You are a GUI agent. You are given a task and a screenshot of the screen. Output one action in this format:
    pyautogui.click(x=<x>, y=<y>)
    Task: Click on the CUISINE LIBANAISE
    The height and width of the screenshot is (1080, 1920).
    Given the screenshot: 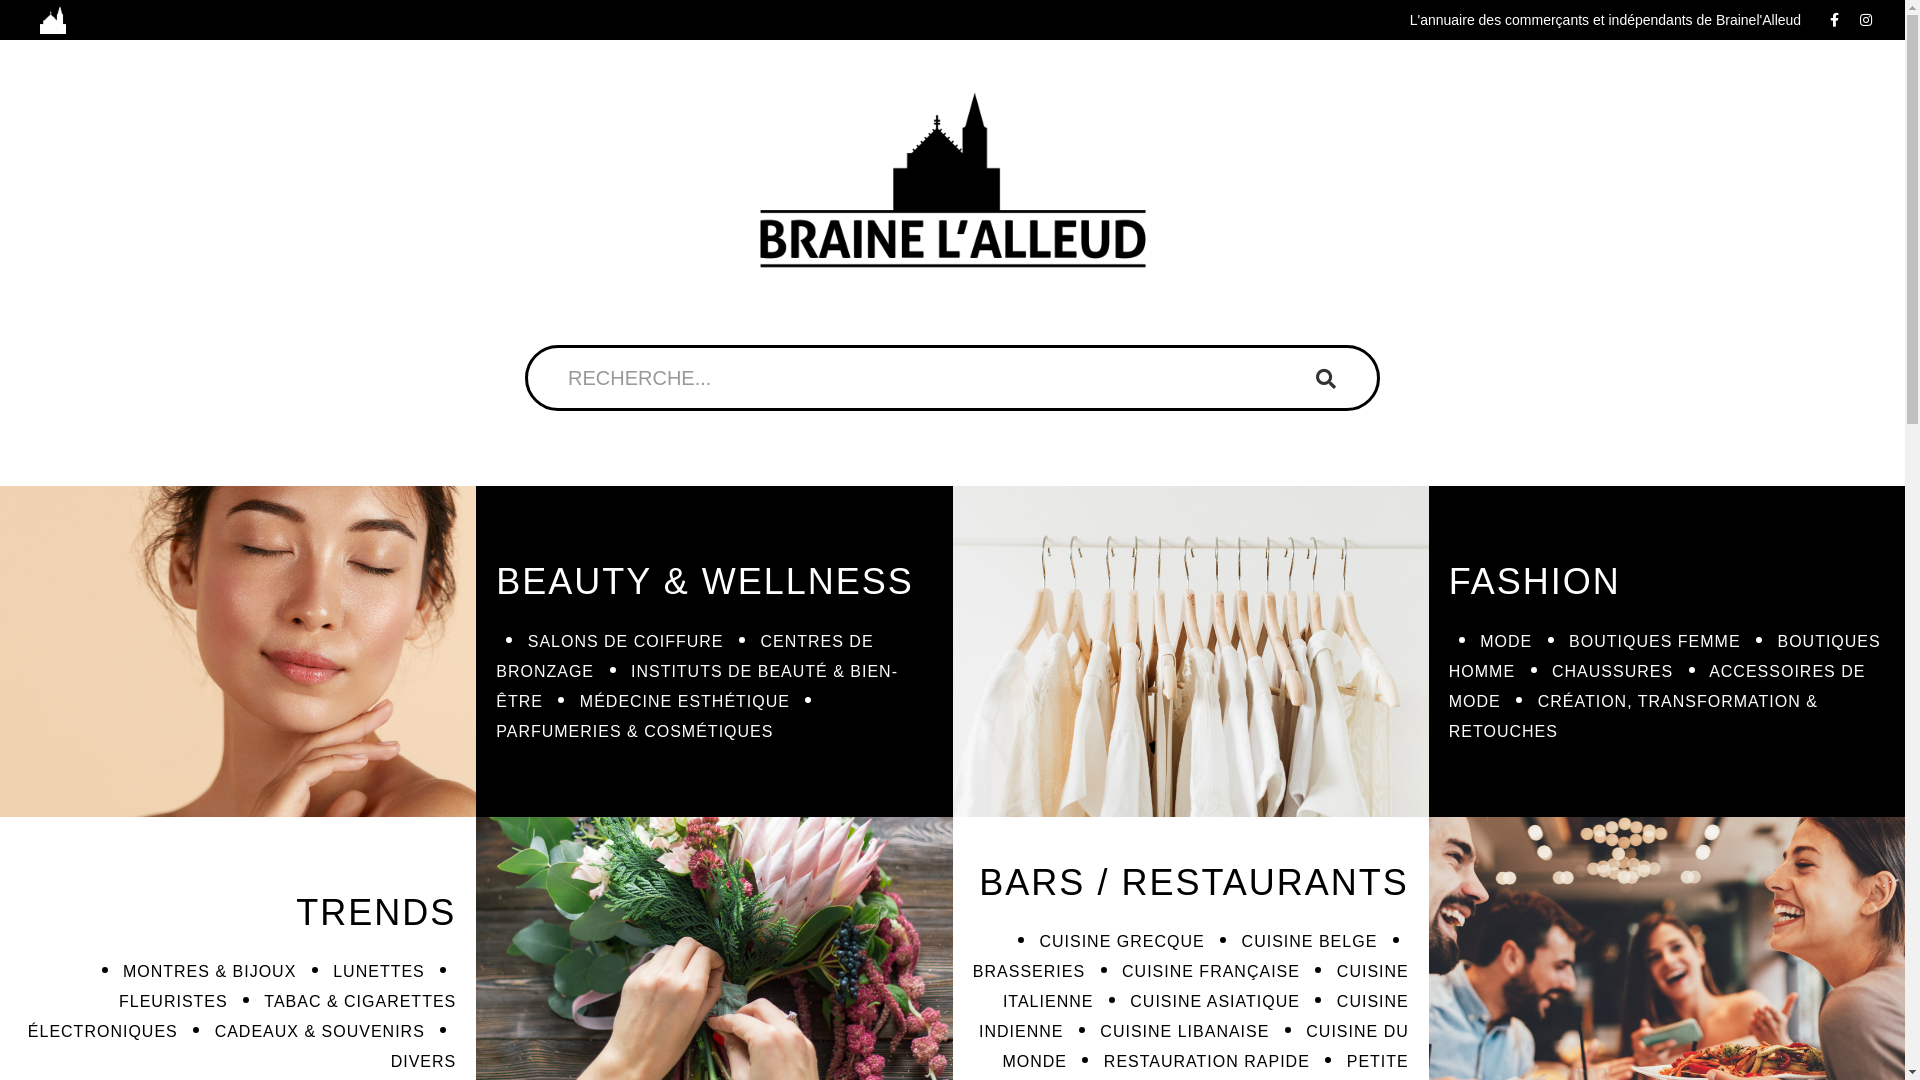 What is the action you would take?
    pyautogui.click(x=1184, y=1032)
    